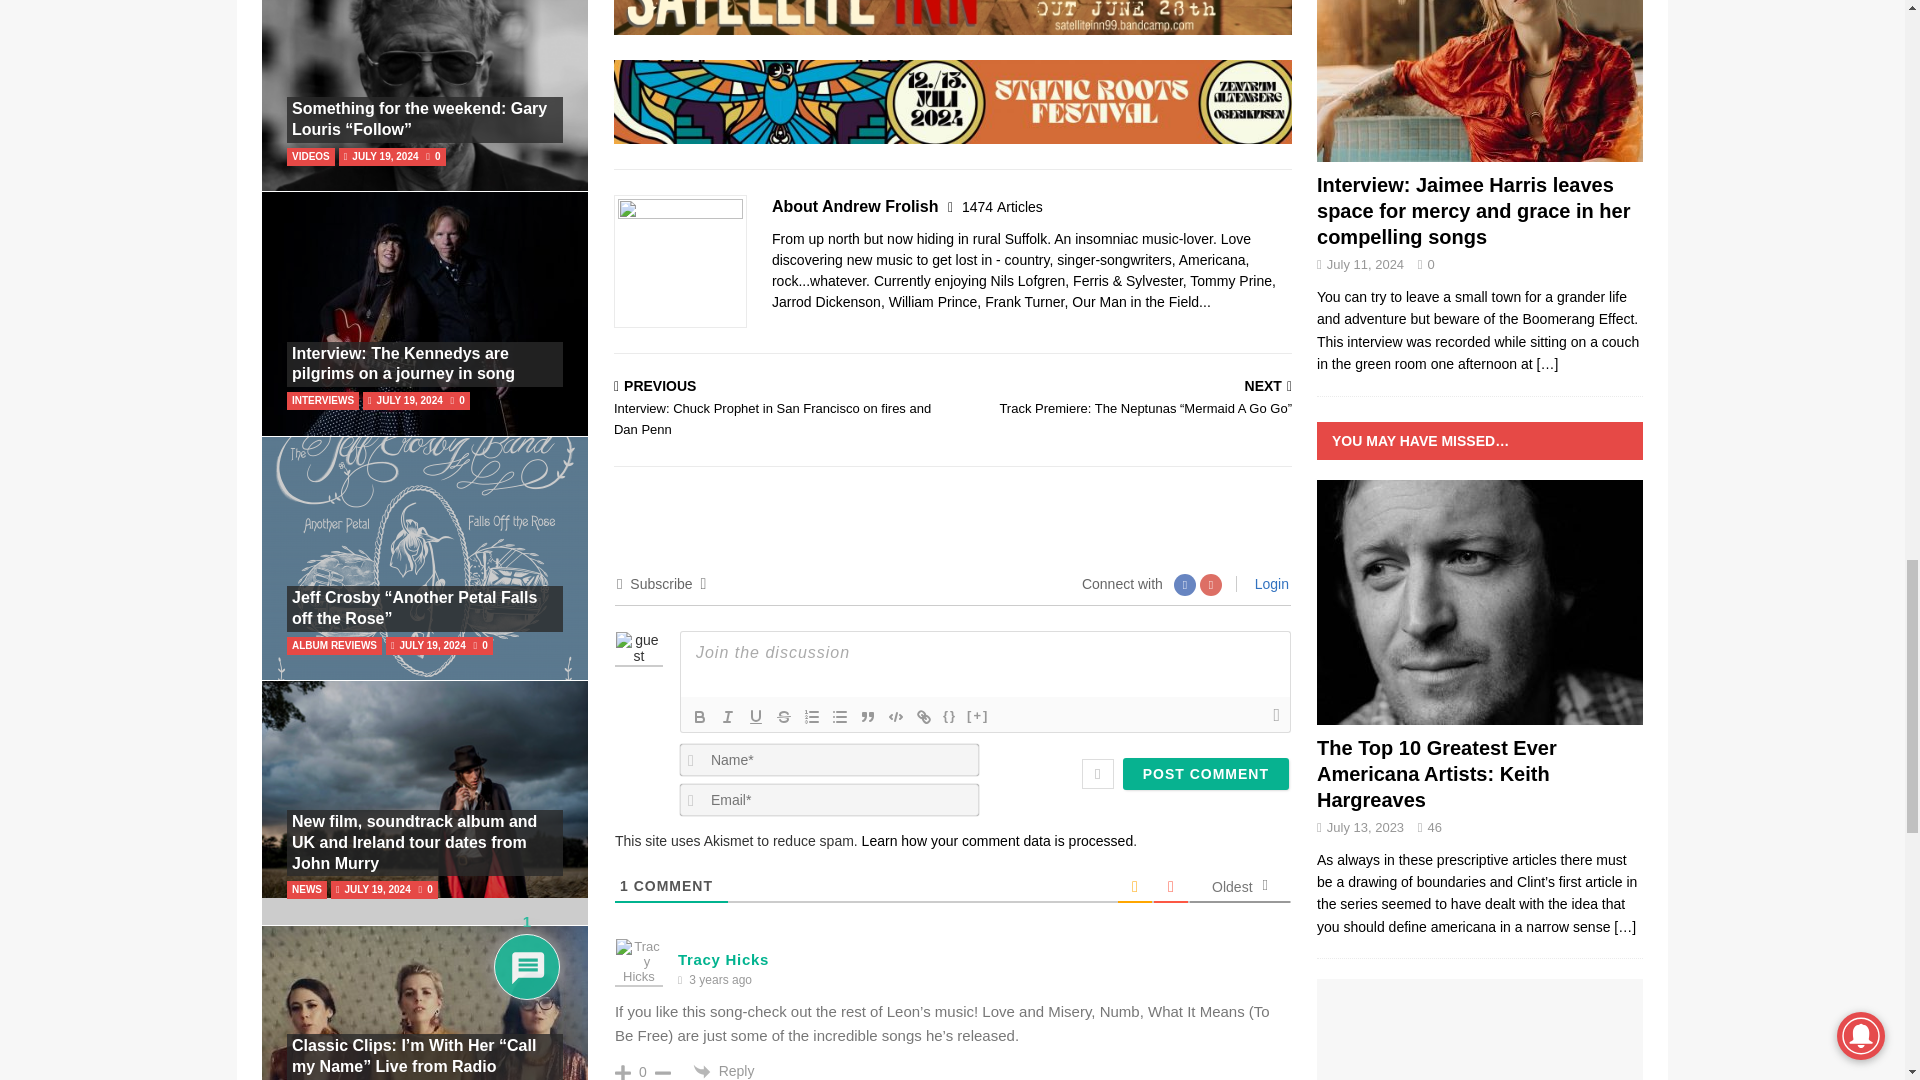 The height and width of the screenshot is (1080, 1920). Describe the element at coordinates (1206, 774) in the screenshot. I see `Post Comment` at that location.